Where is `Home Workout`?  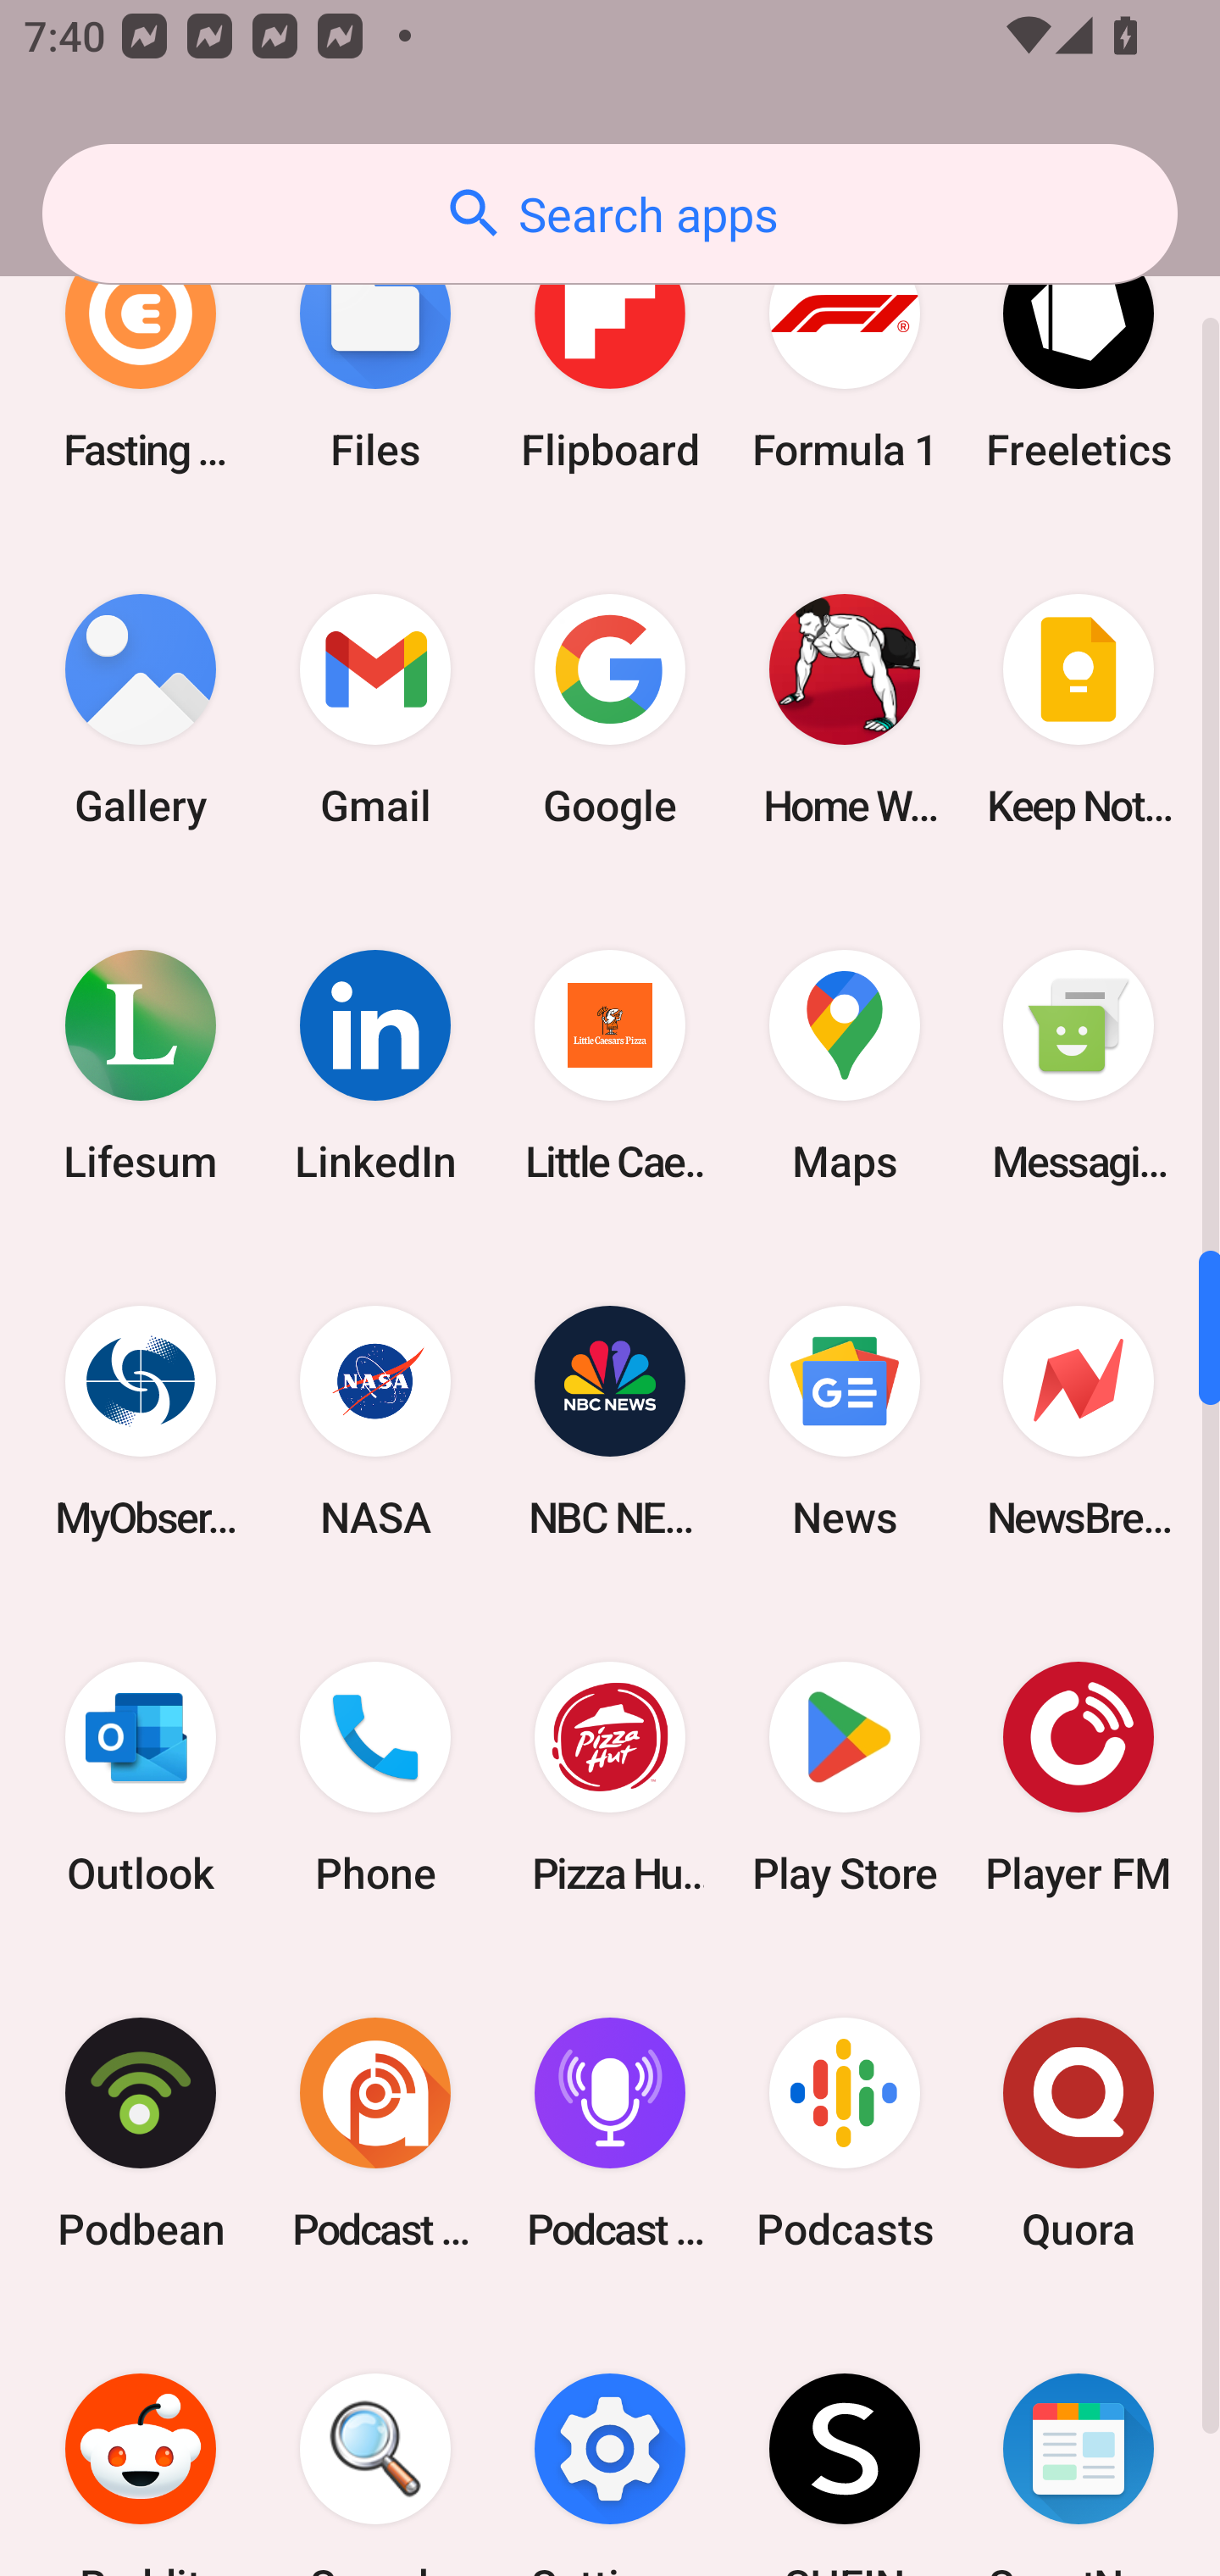 Home Workout is located at coordinates (844, 710).